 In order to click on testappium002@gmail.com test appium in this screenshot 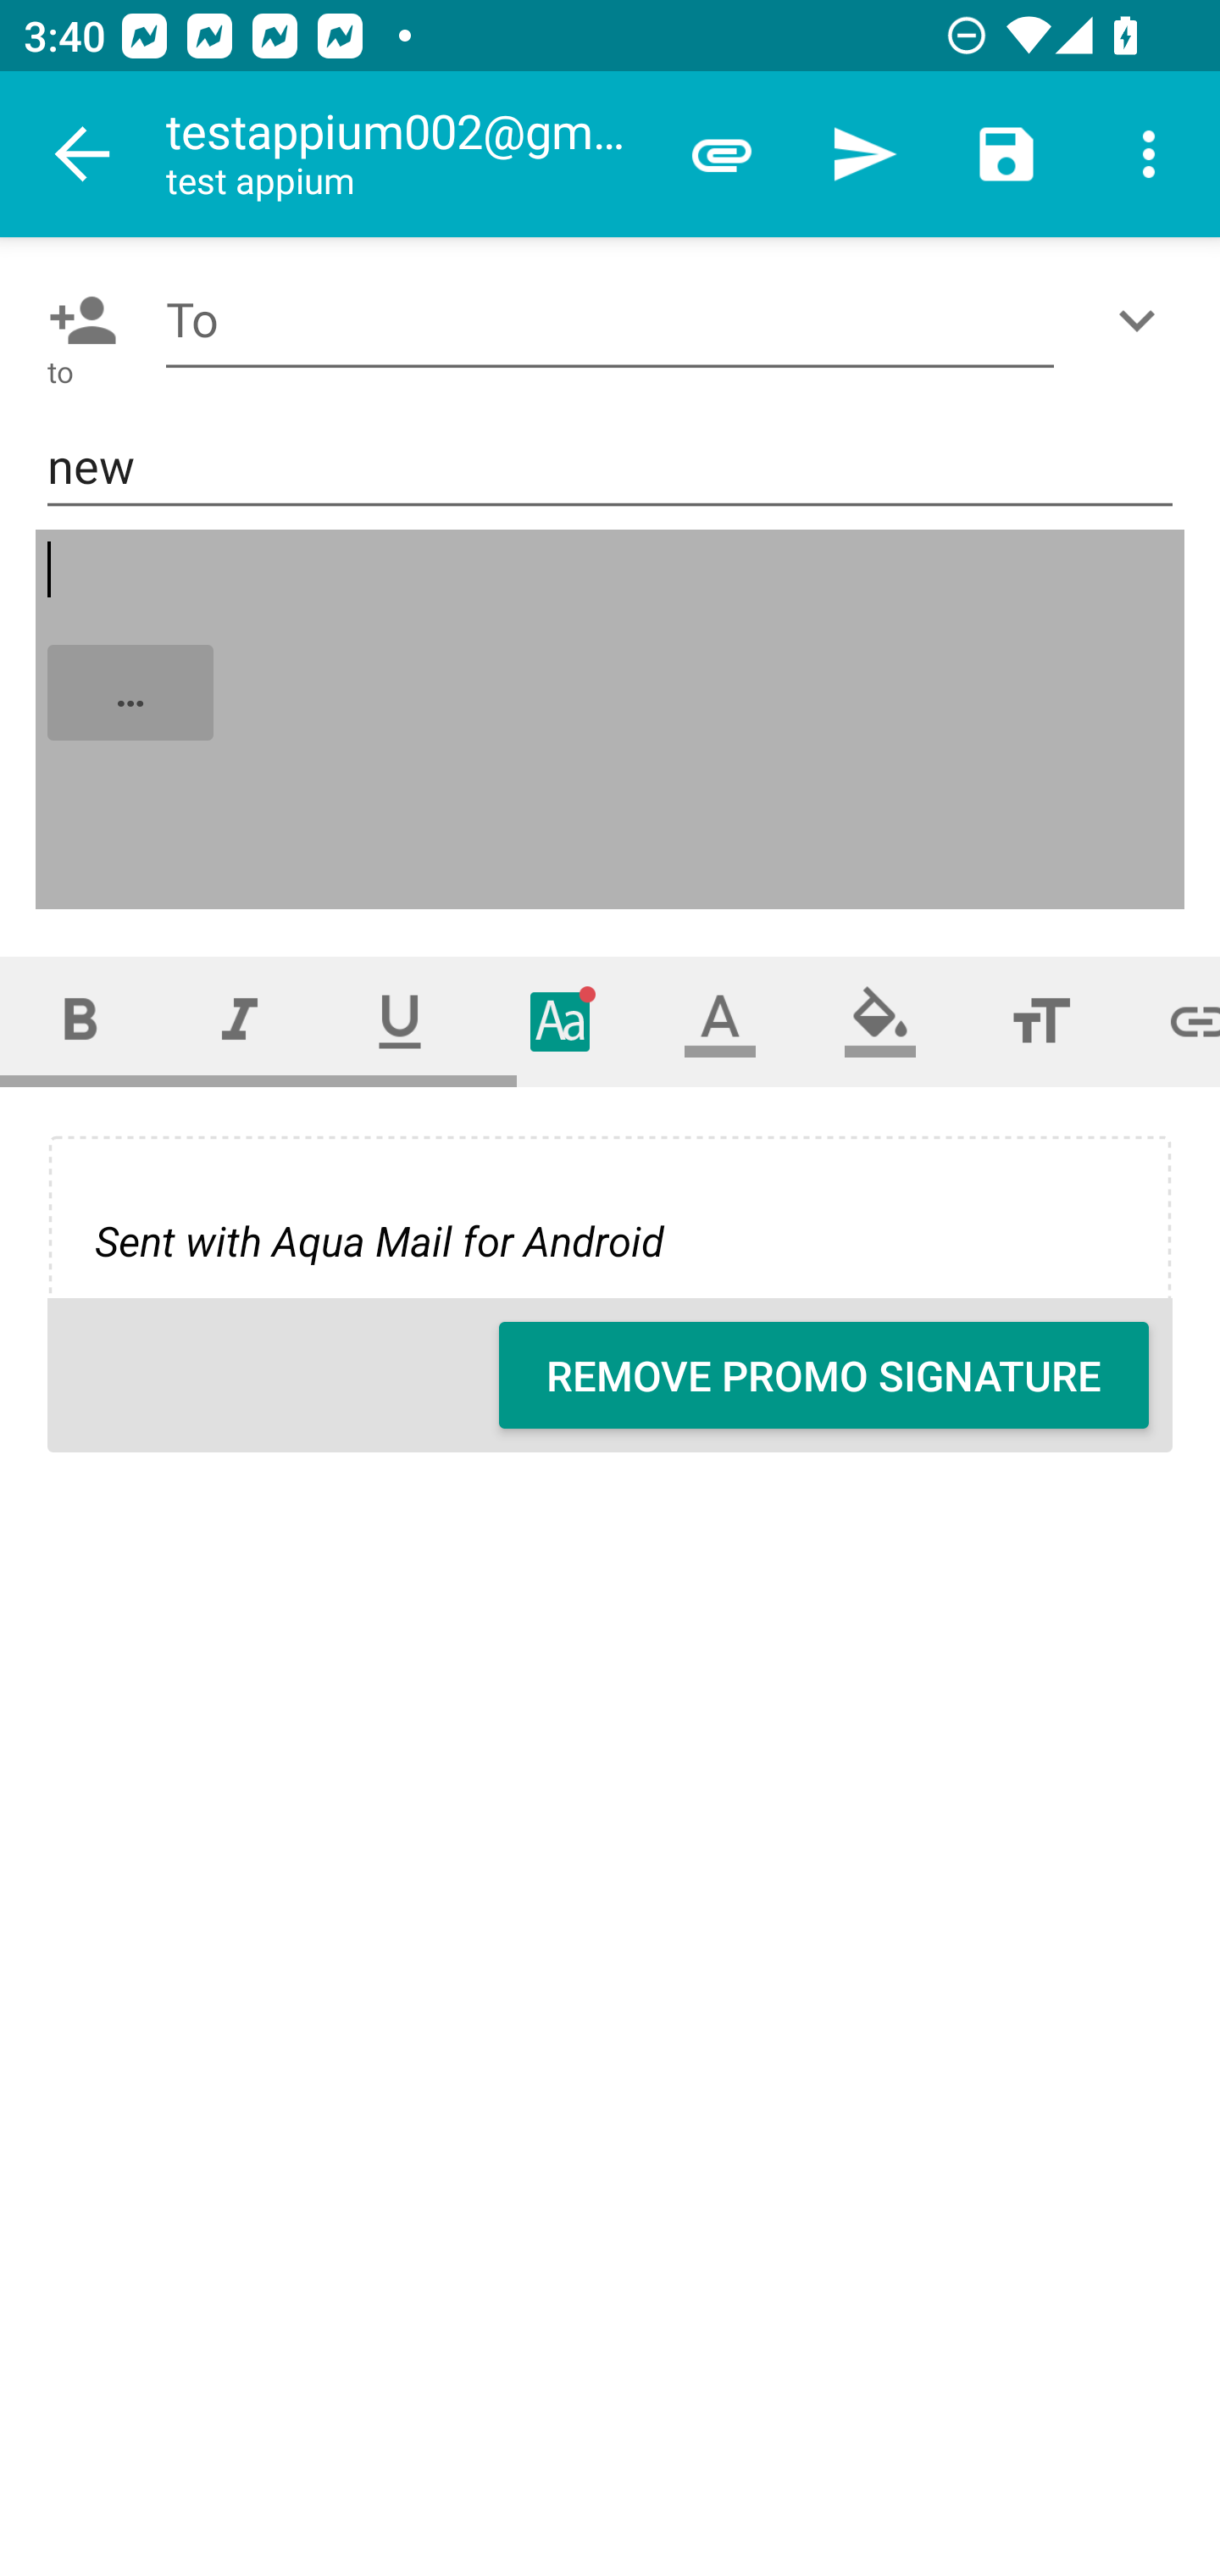, I will do `click(408, 154)`.